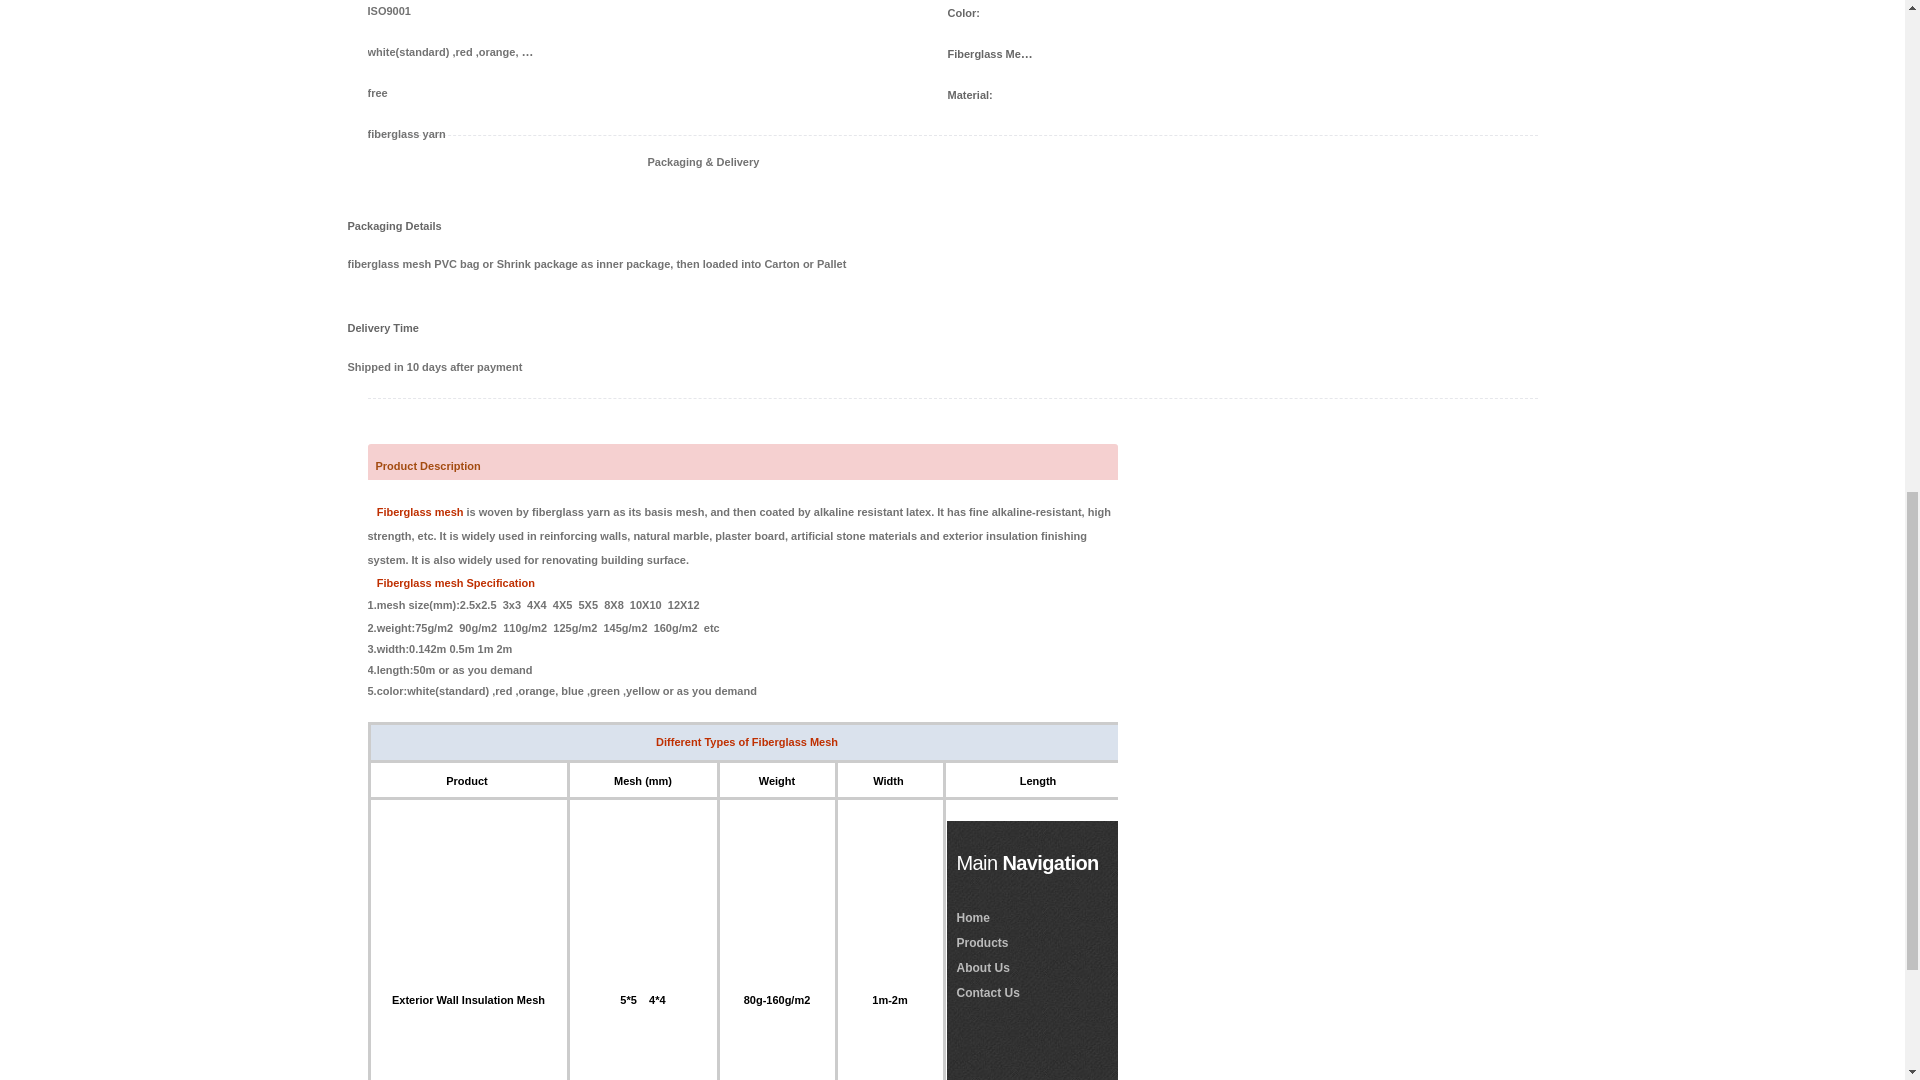 This screenshot has height=1080, width=1920. Describe the element at coordinates (452, 10) in the screenshot. I see `ISO9001` at that location.